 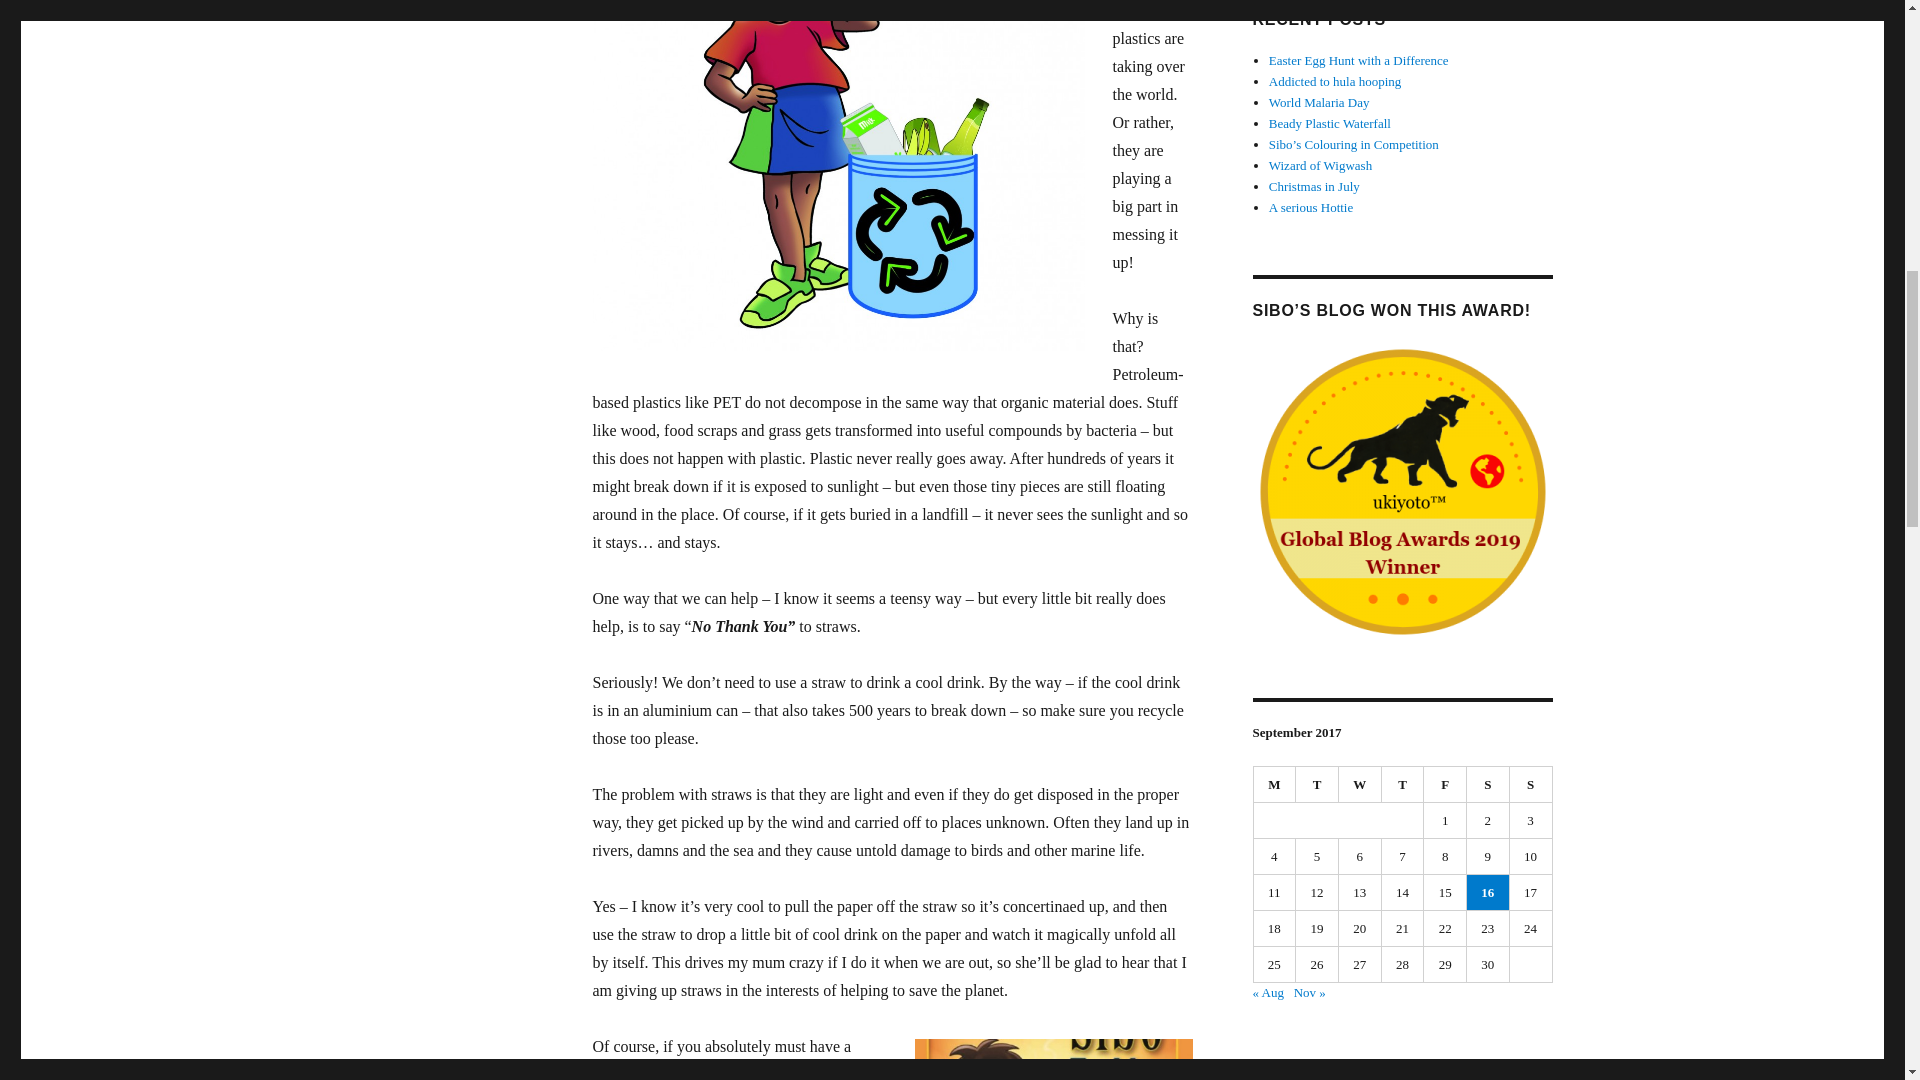 What do you see at coordinates (1320, 102) in the screenshot?
I see `World Malaria Day` at bounding box center [1320, 102].